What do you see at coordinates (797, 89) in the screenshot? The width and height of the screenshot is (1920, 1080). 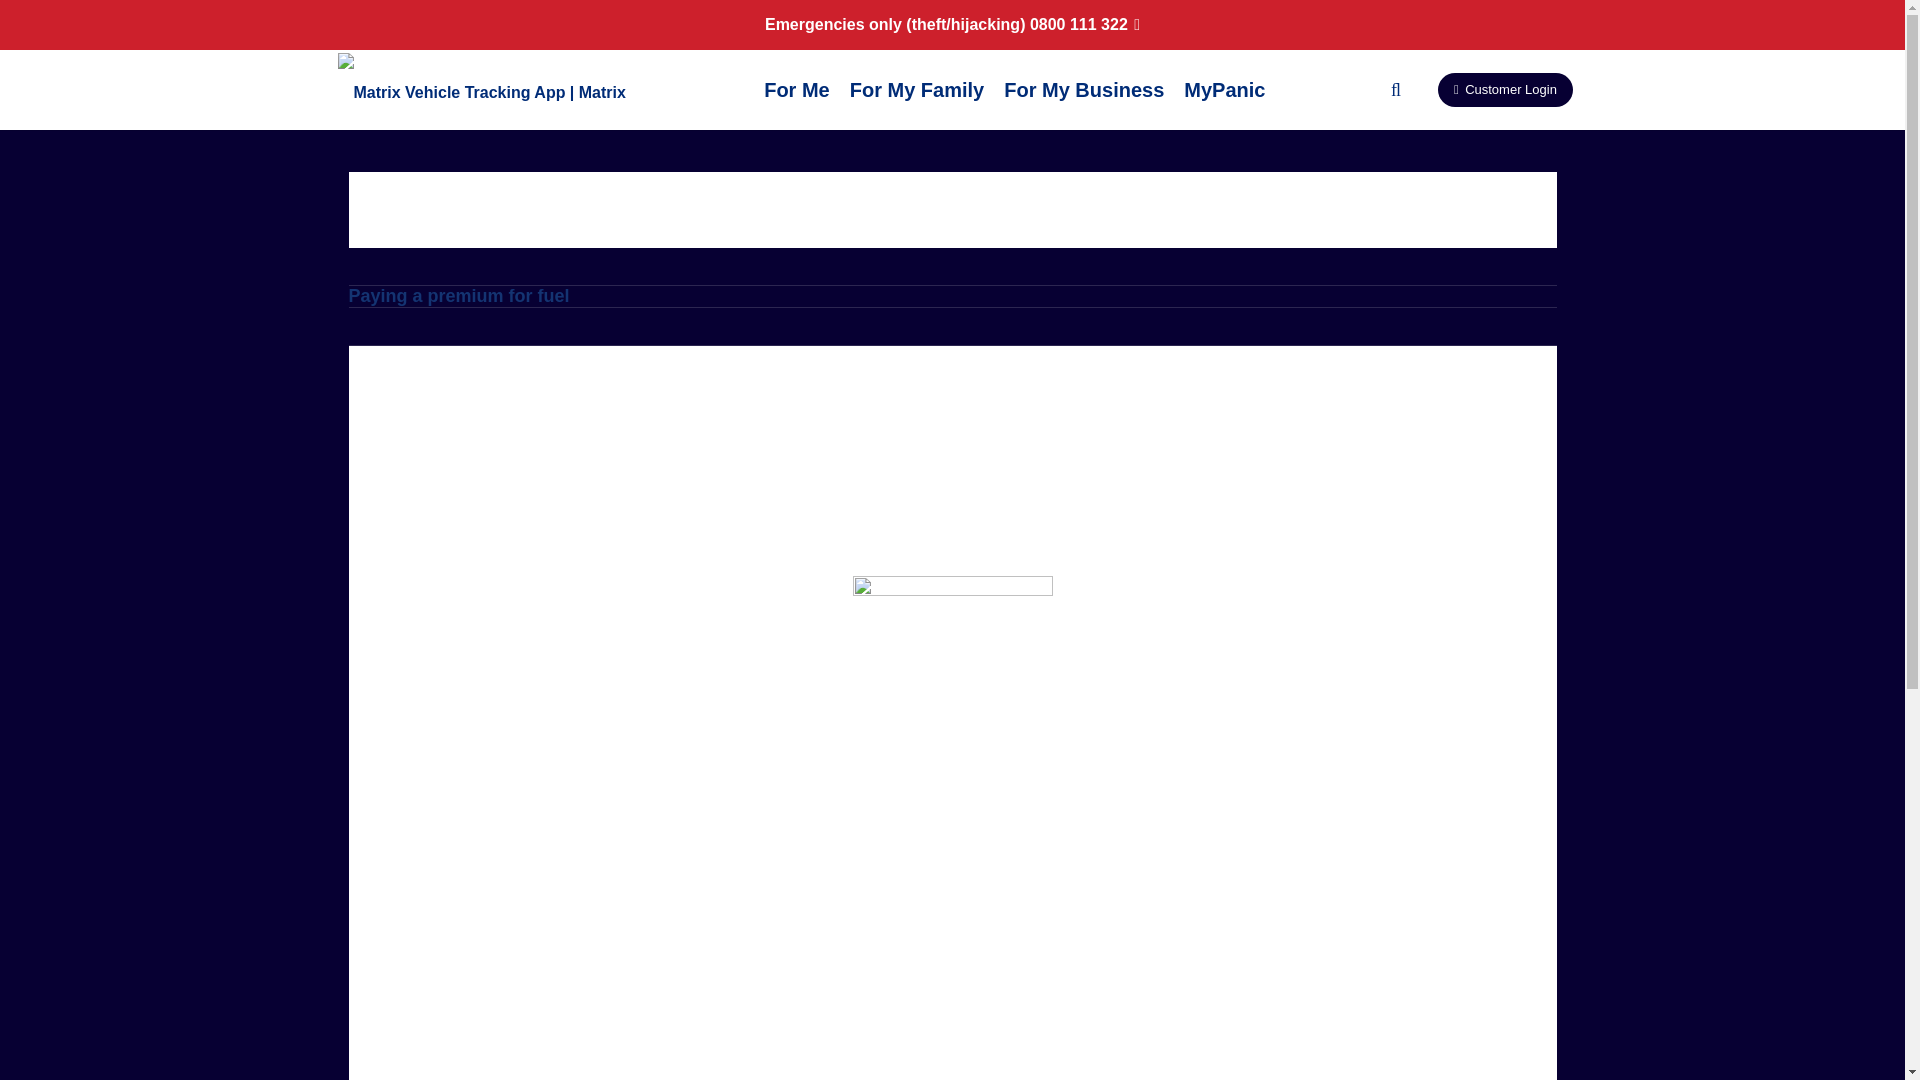 I see `For Me` at bounding box center [797, 89].